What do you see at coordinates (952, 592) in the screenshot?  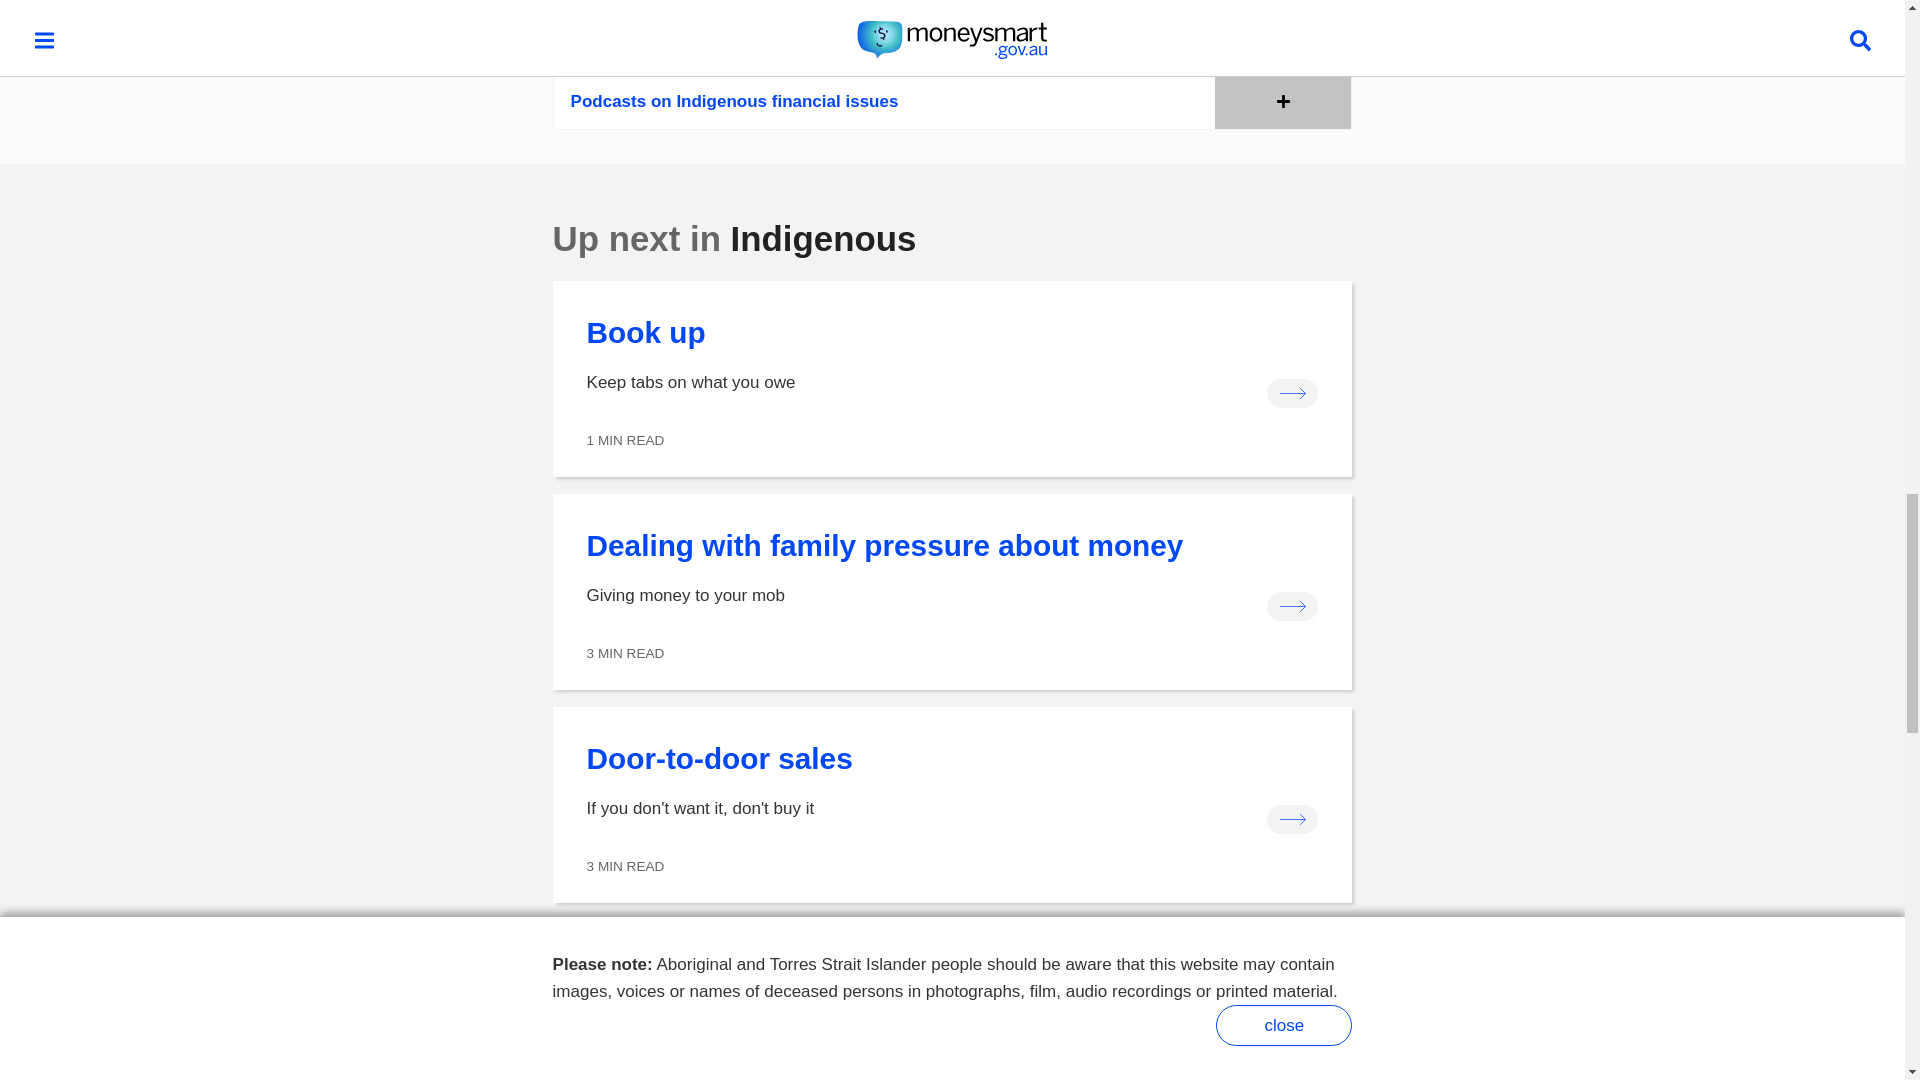 I see `Go to Dealing with family pressure about money` at bounding box center [952, 592].